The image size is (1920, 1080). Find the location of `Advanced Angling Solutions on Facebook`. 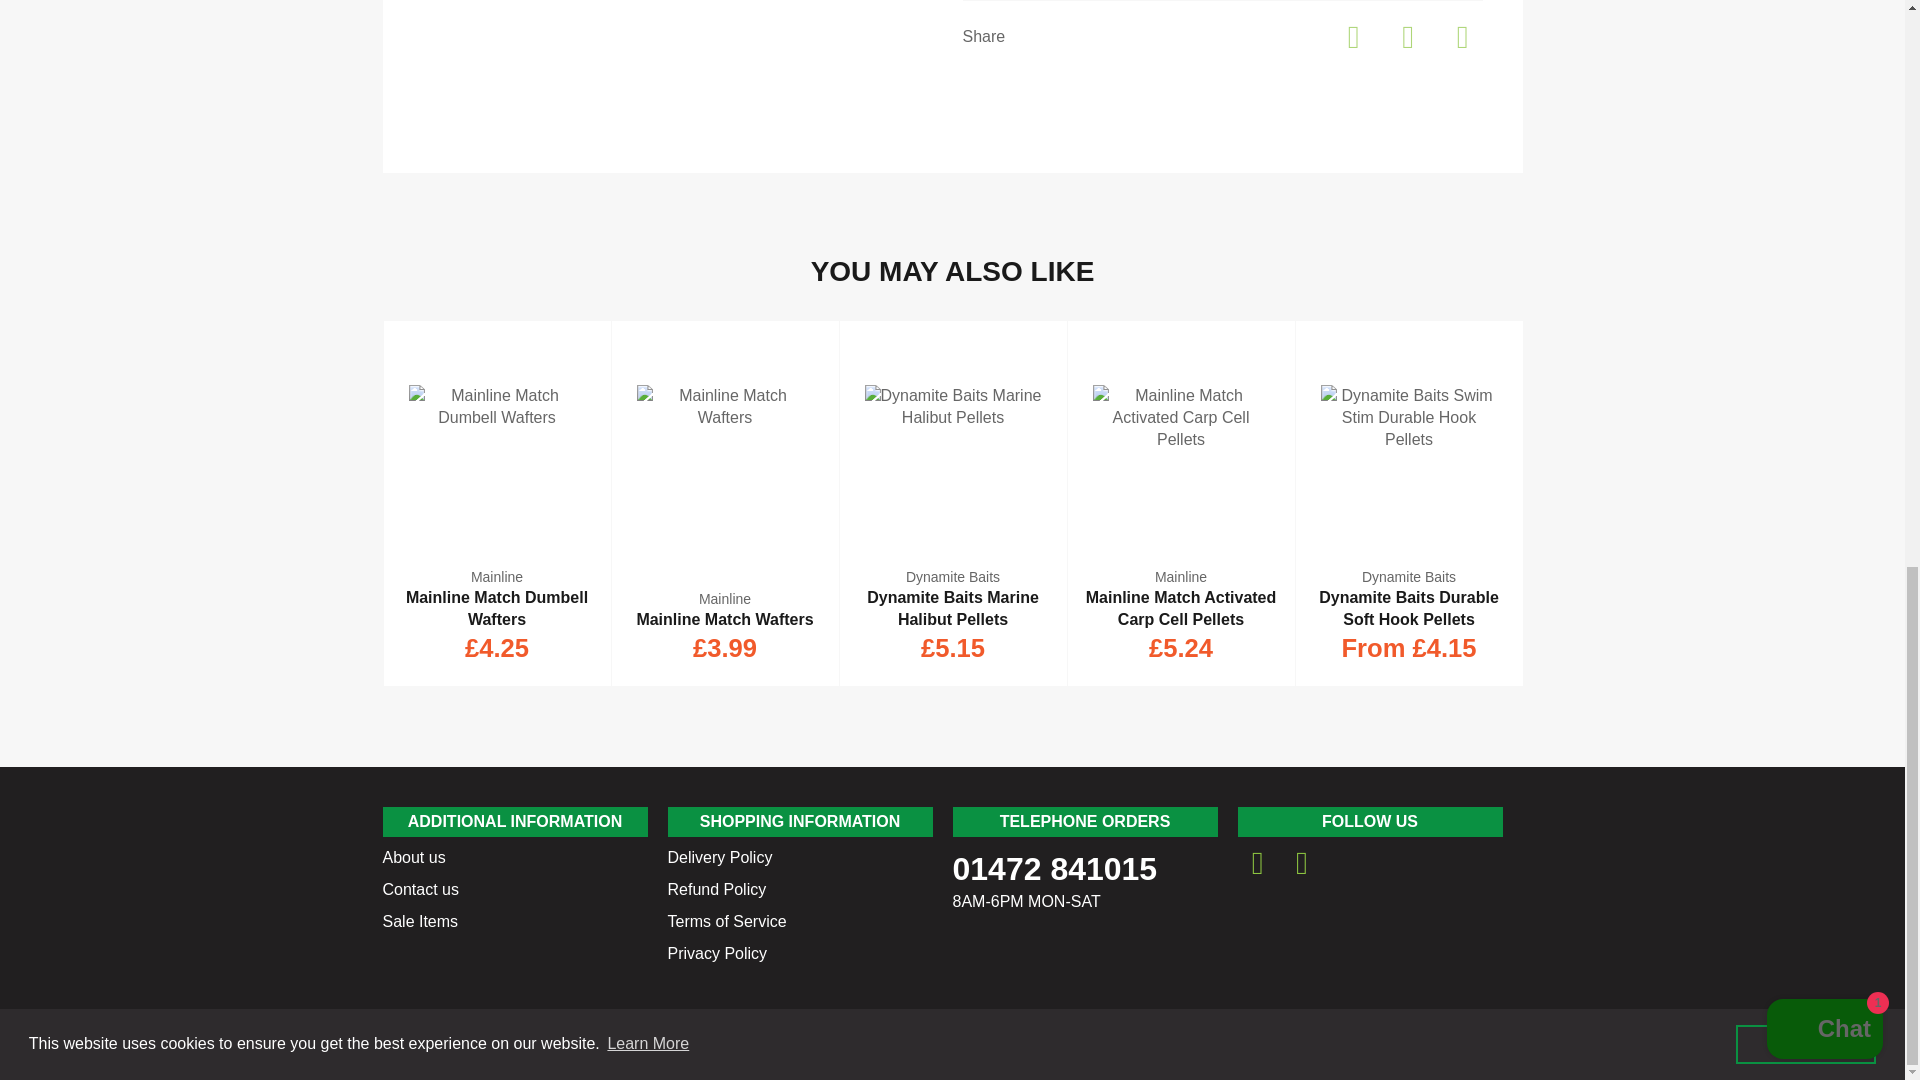

Advanced Angling Solutions on Facebook is located at coordinates (1258, 862).